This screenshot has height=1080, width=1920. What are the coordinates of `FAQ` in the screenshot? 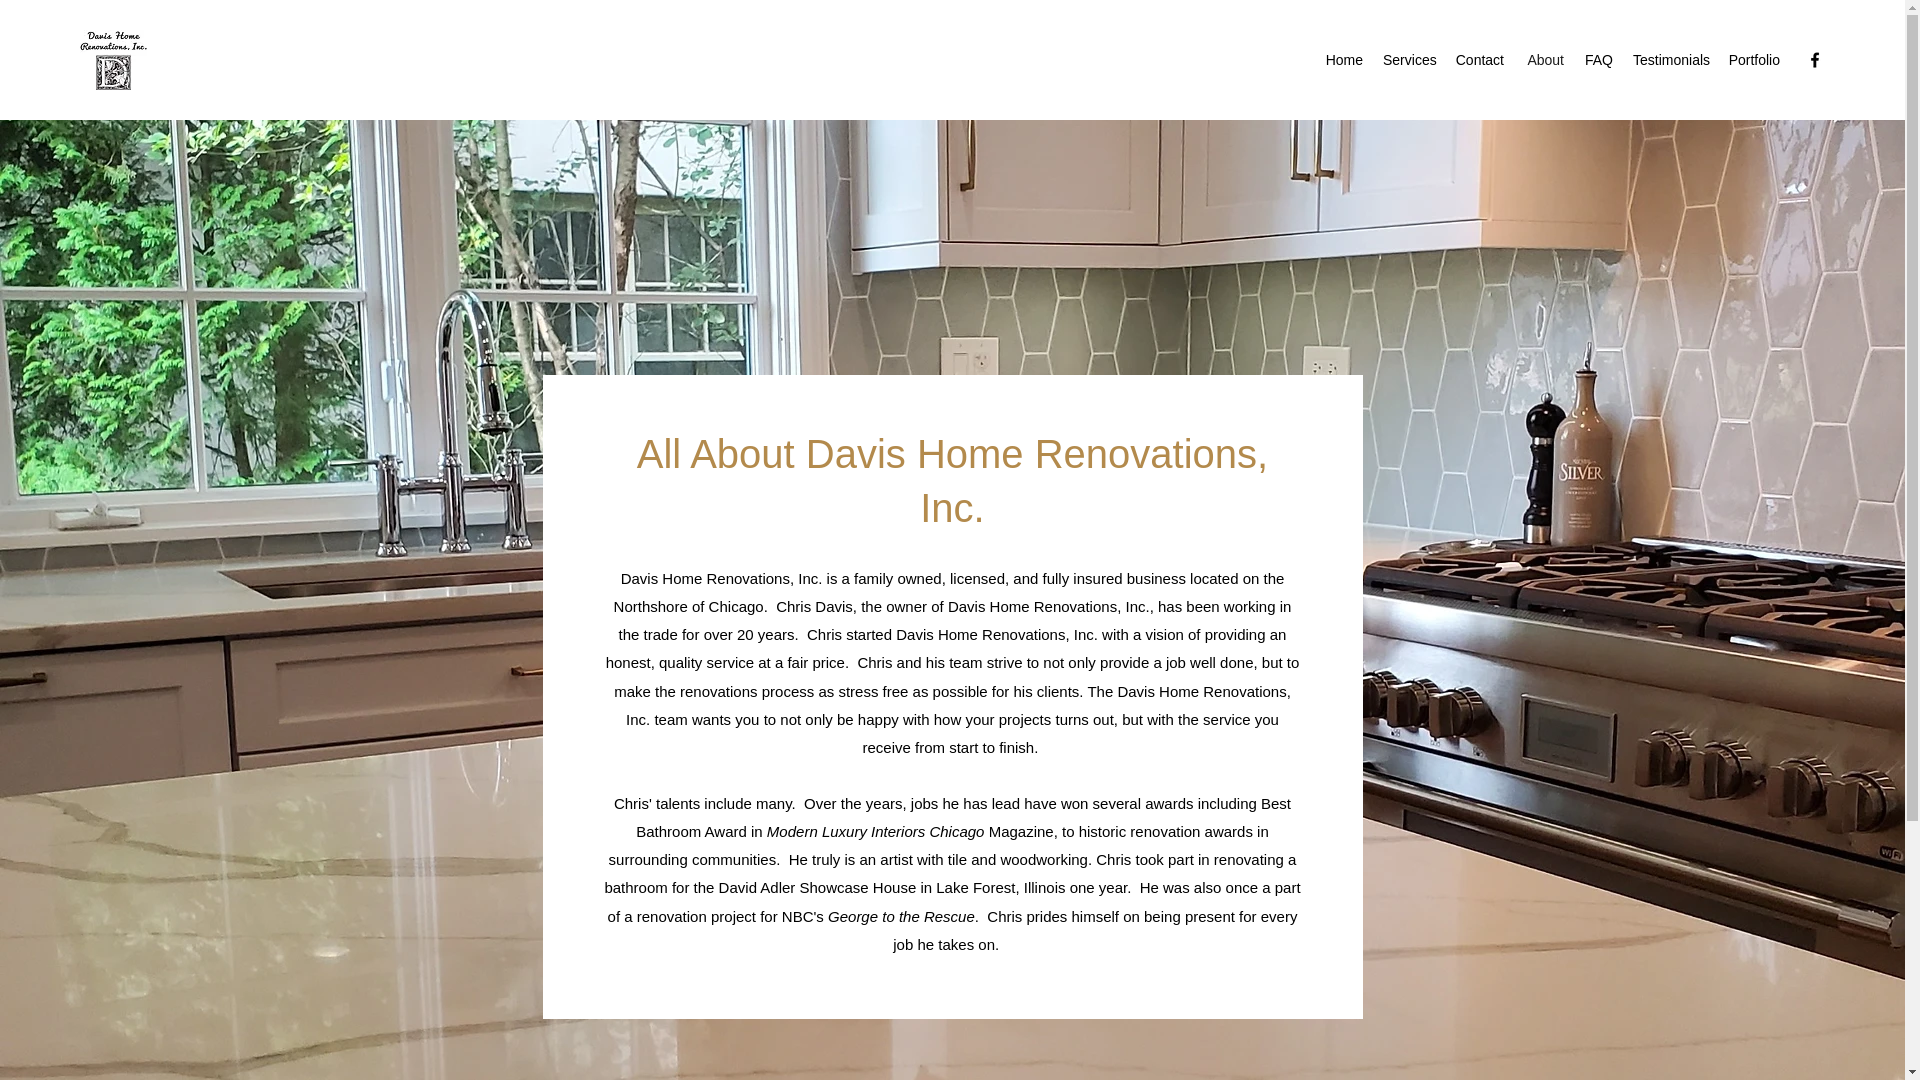 It's located at (1598, 60).